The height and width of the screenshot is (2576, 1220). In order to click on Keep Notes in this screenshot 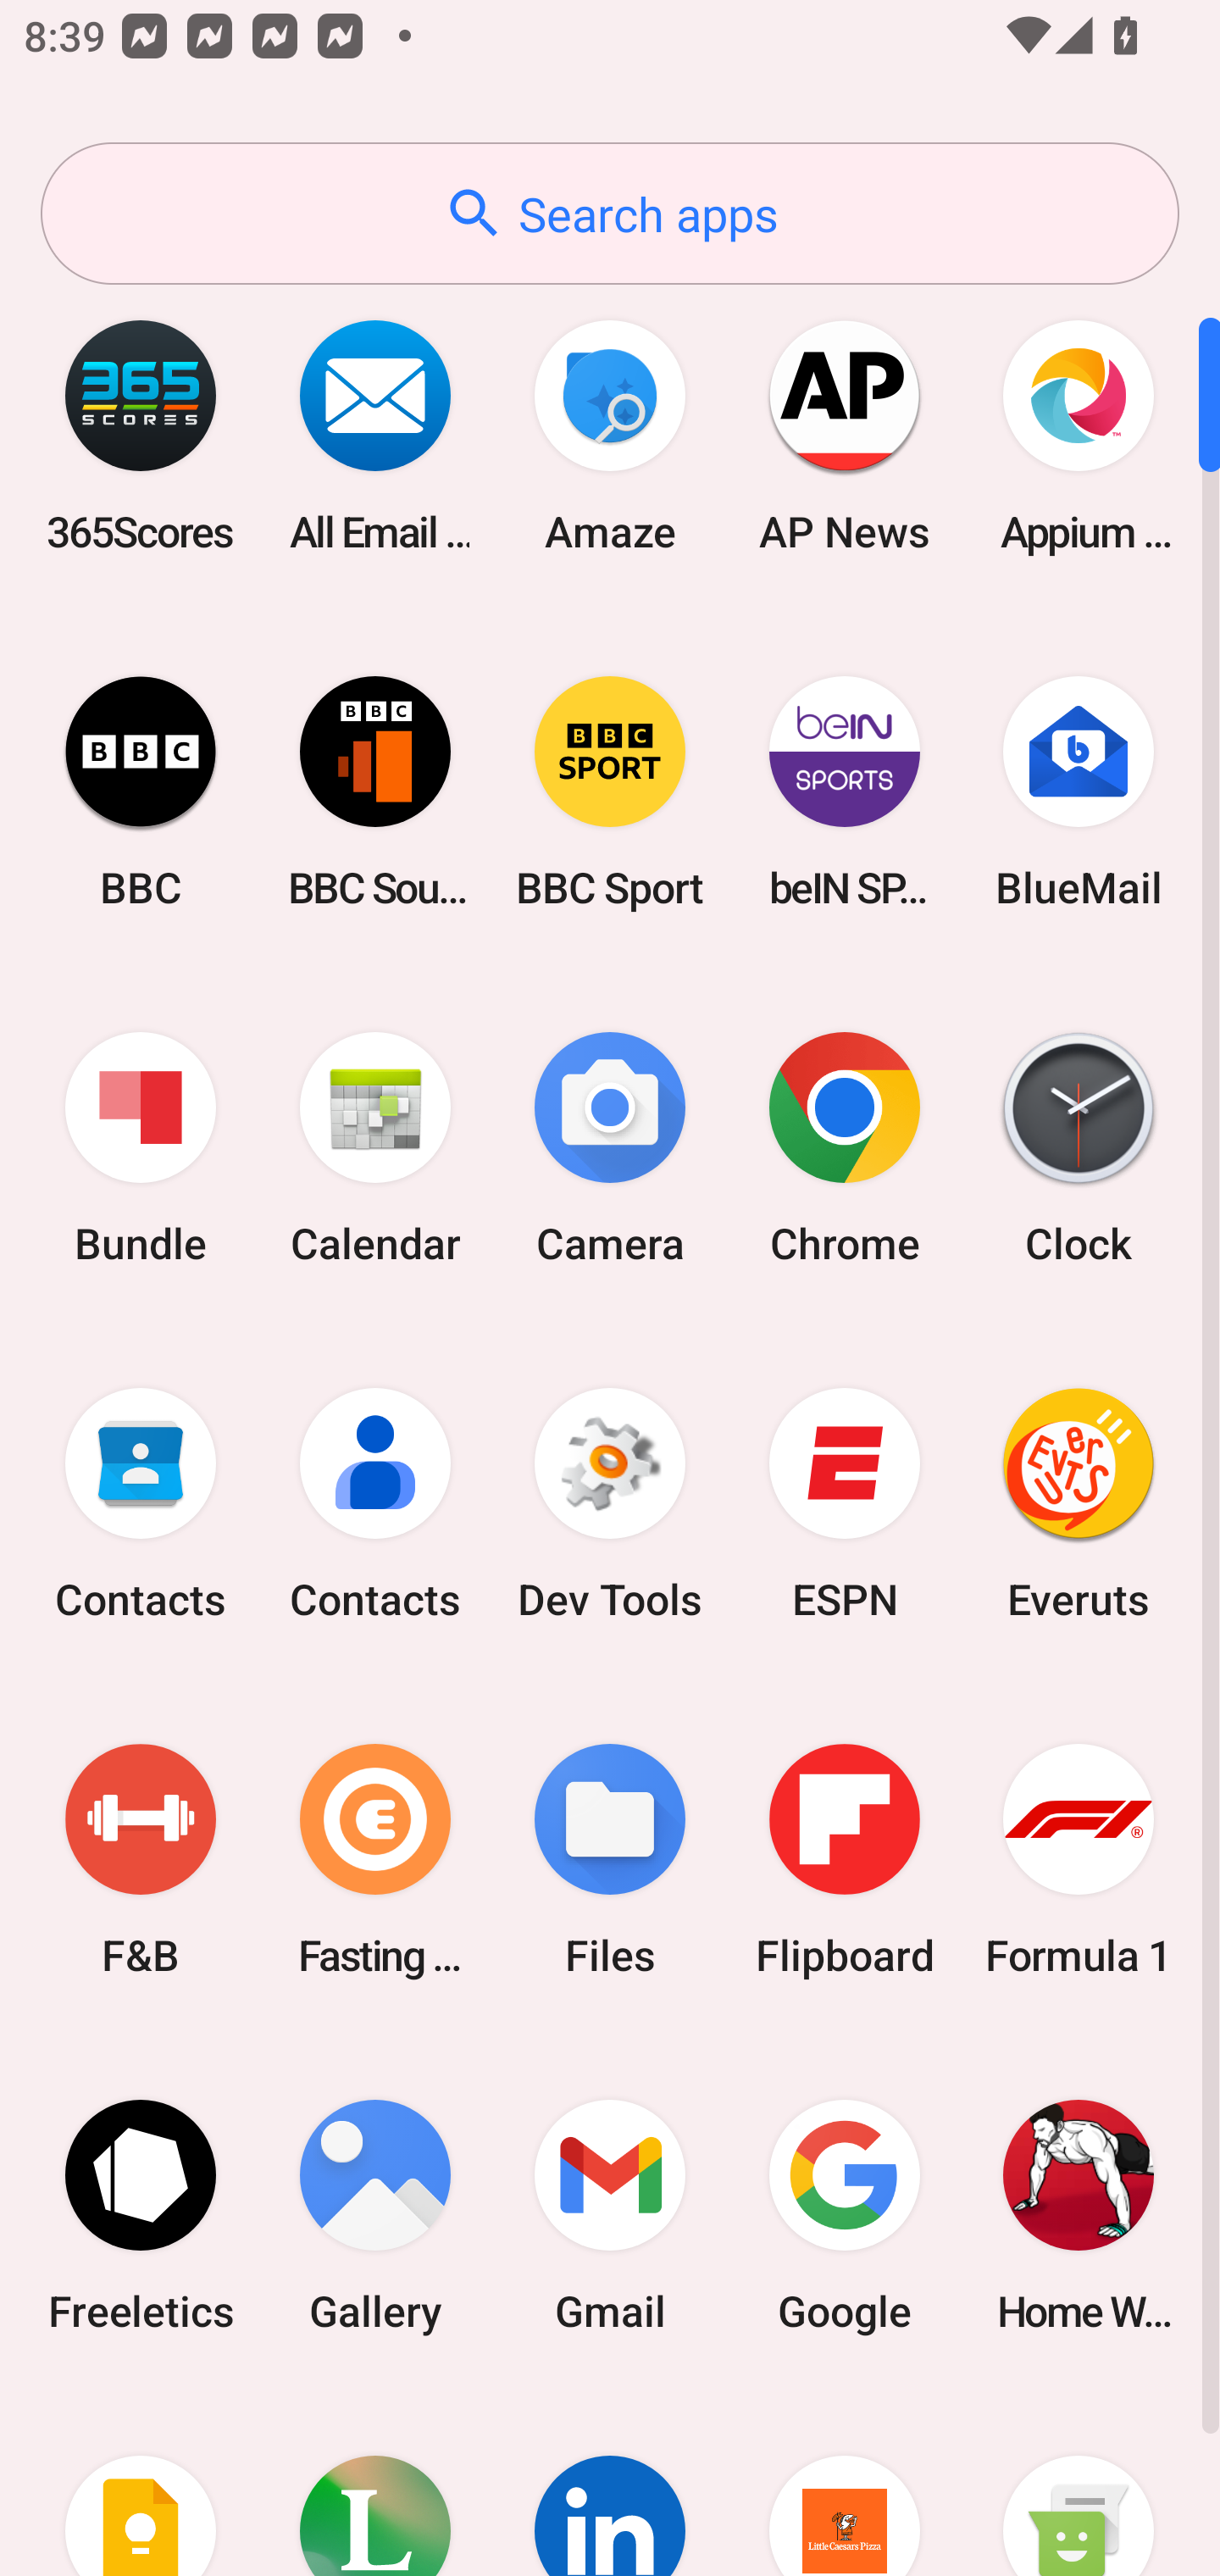, I will do `click(141, 2484)`.